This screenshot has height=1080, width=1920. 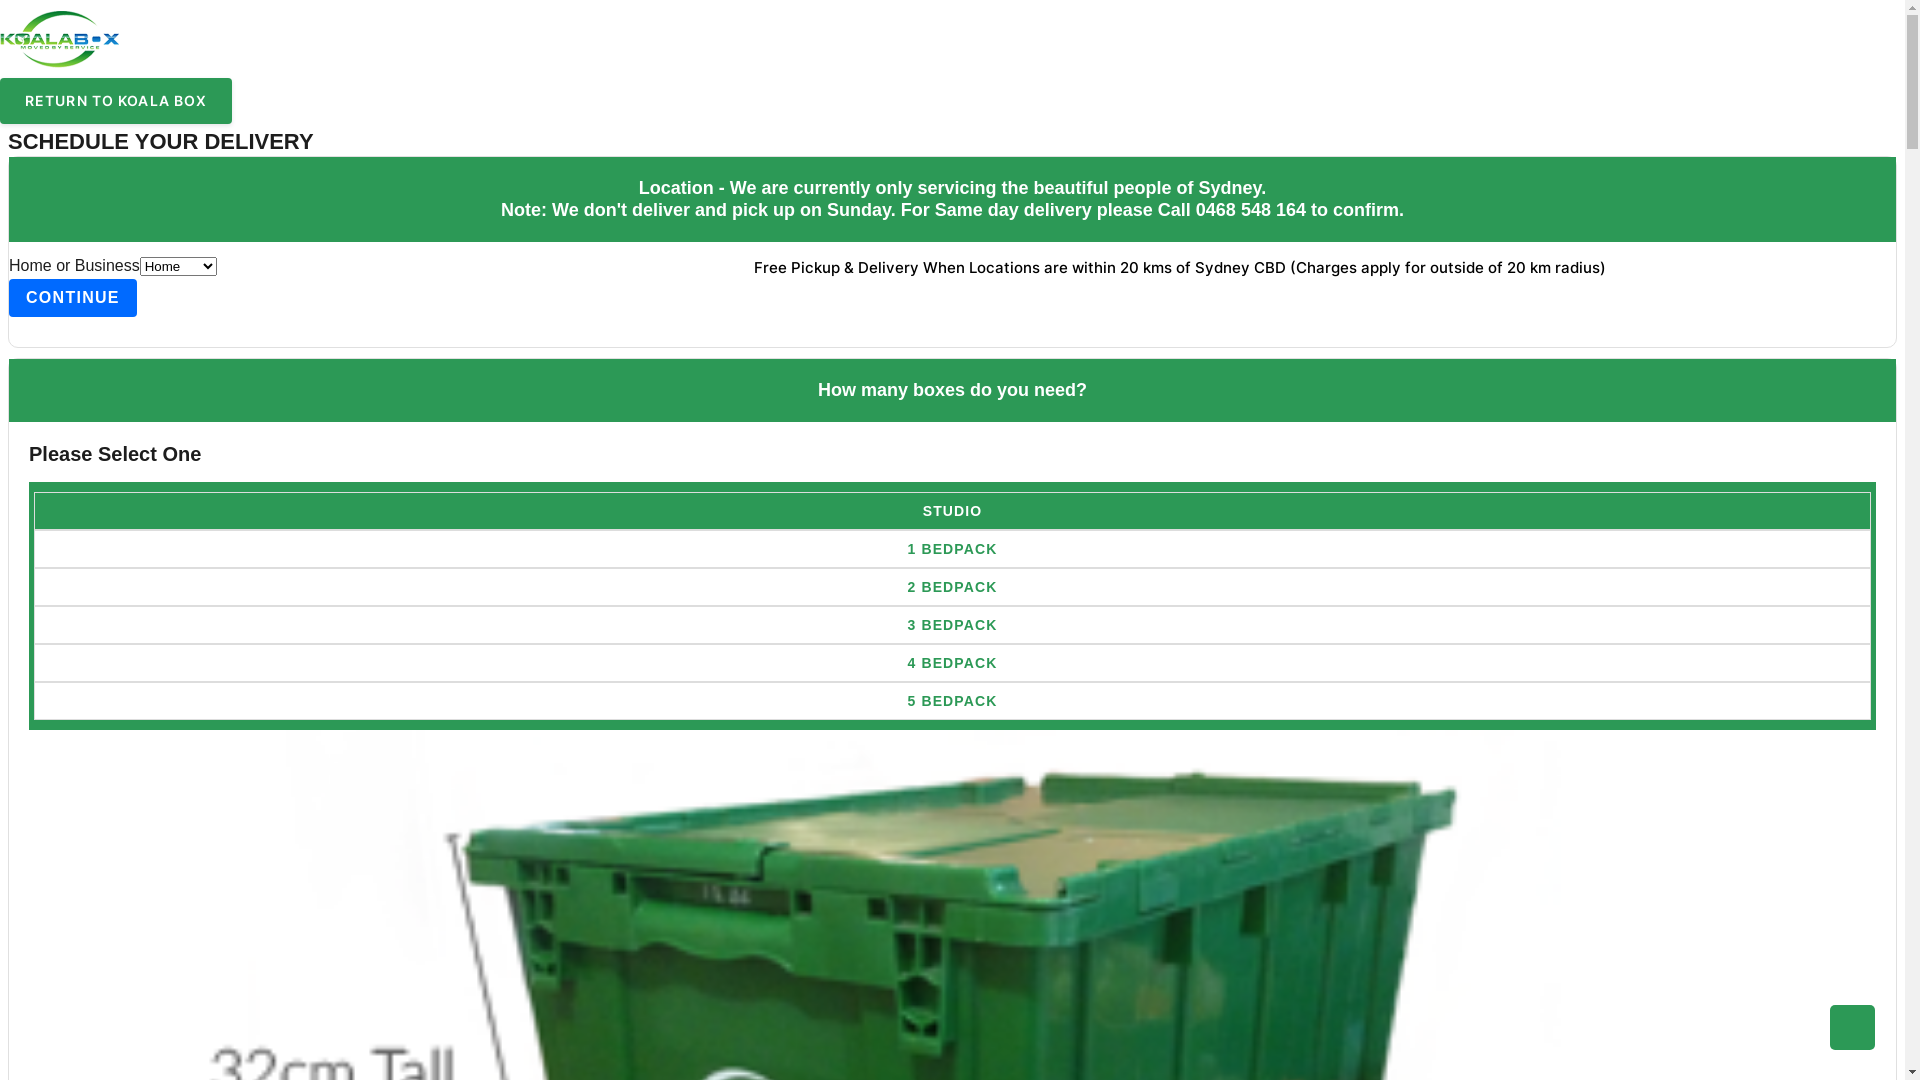 I want to click on CONTINUE, so click(x=73, y=298).